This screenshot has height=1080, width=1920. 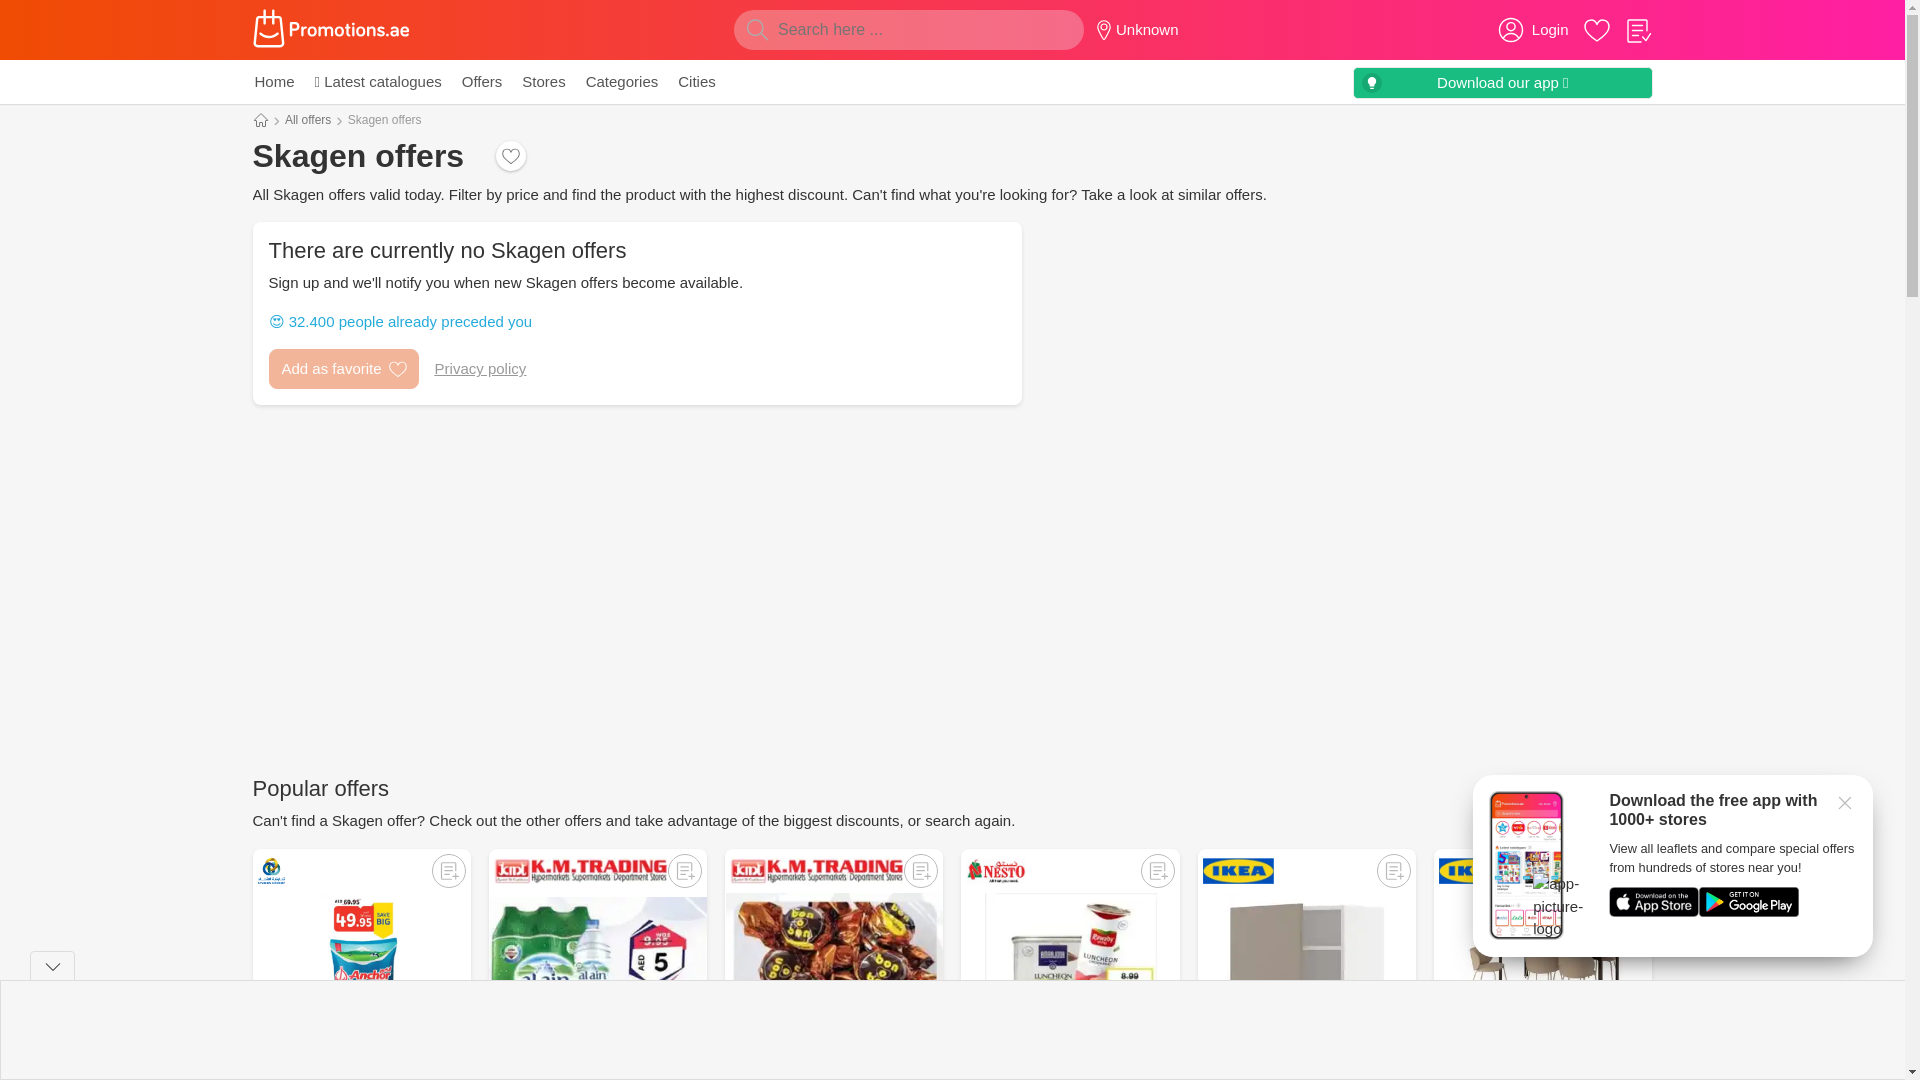 What do you see at coordinates (598, 964) in the screenshot?
I see `KM Trading Al ain mineral water 1.5 Litre x 6 pcs offer` at bounding box center [598, 964].